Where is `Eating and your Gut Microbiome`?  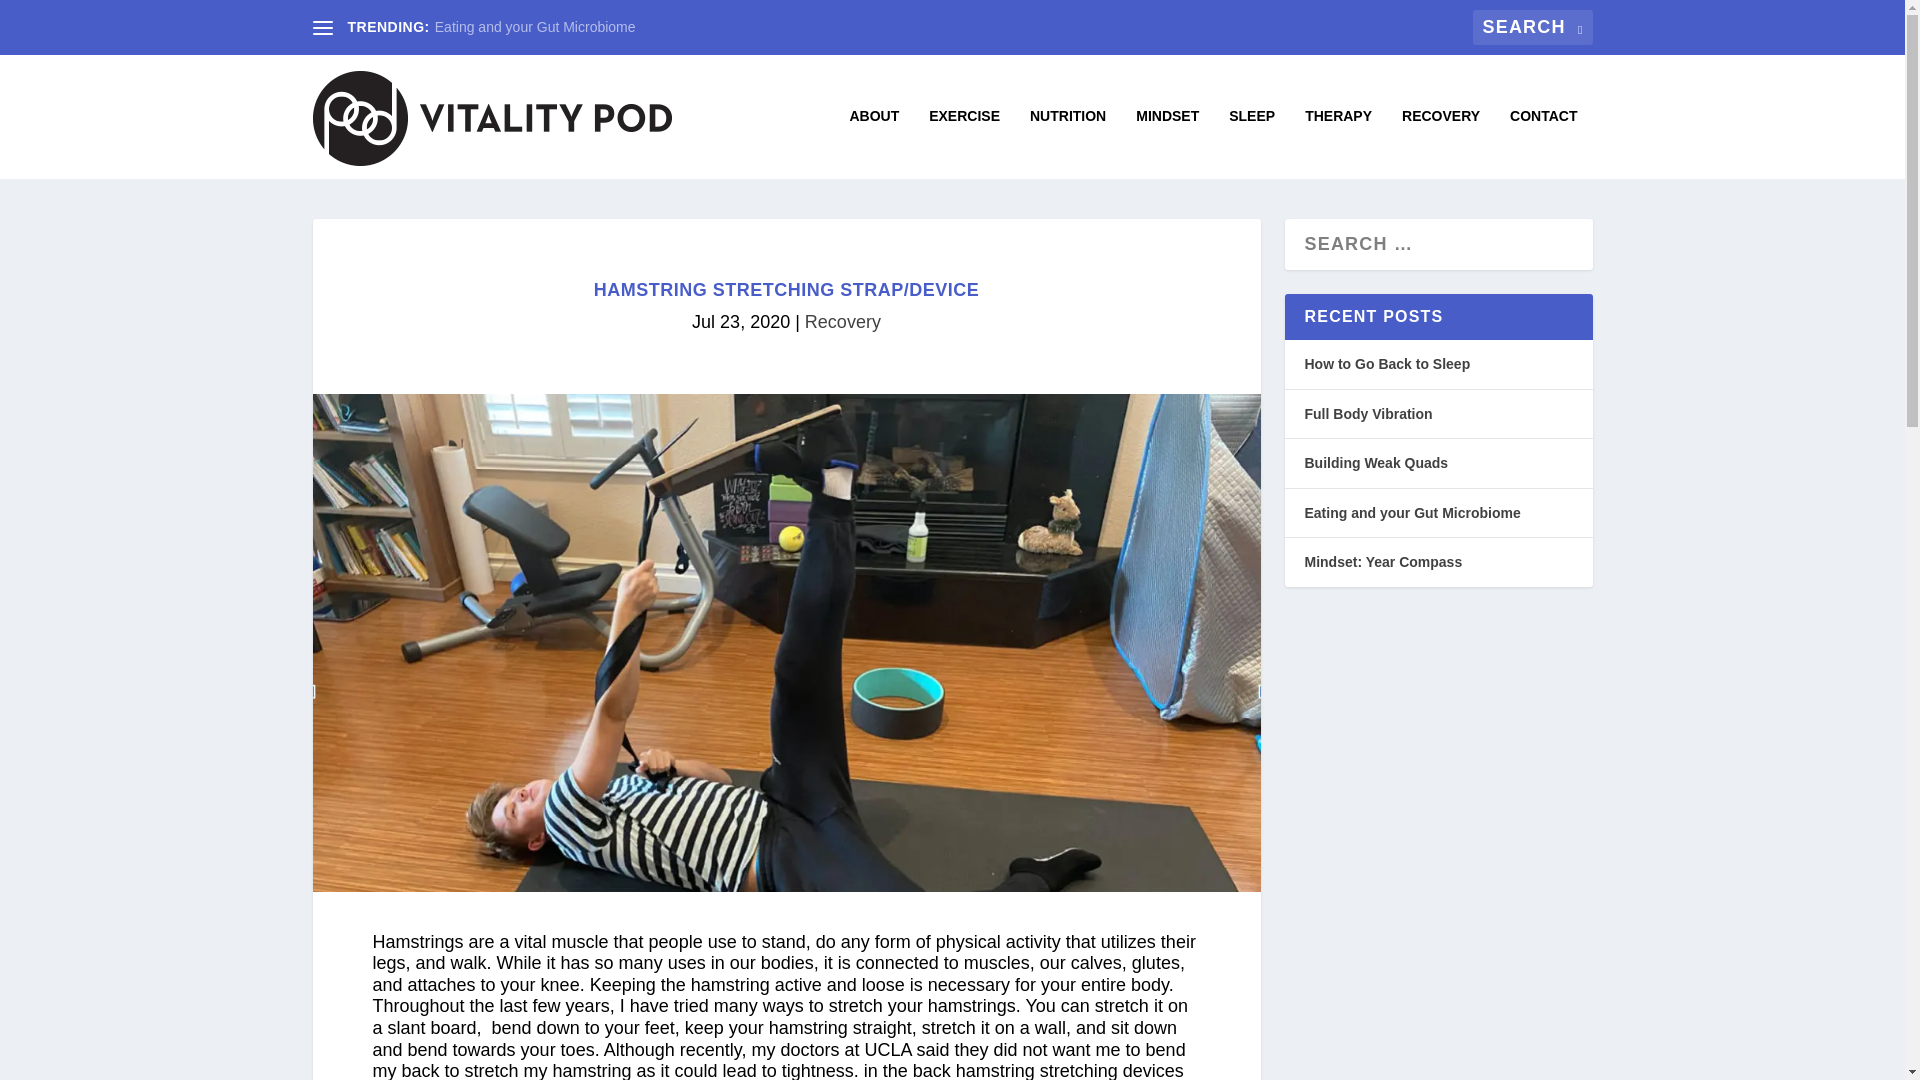
Eating and your Gut Microbiome is located at coordinates (535, 26).